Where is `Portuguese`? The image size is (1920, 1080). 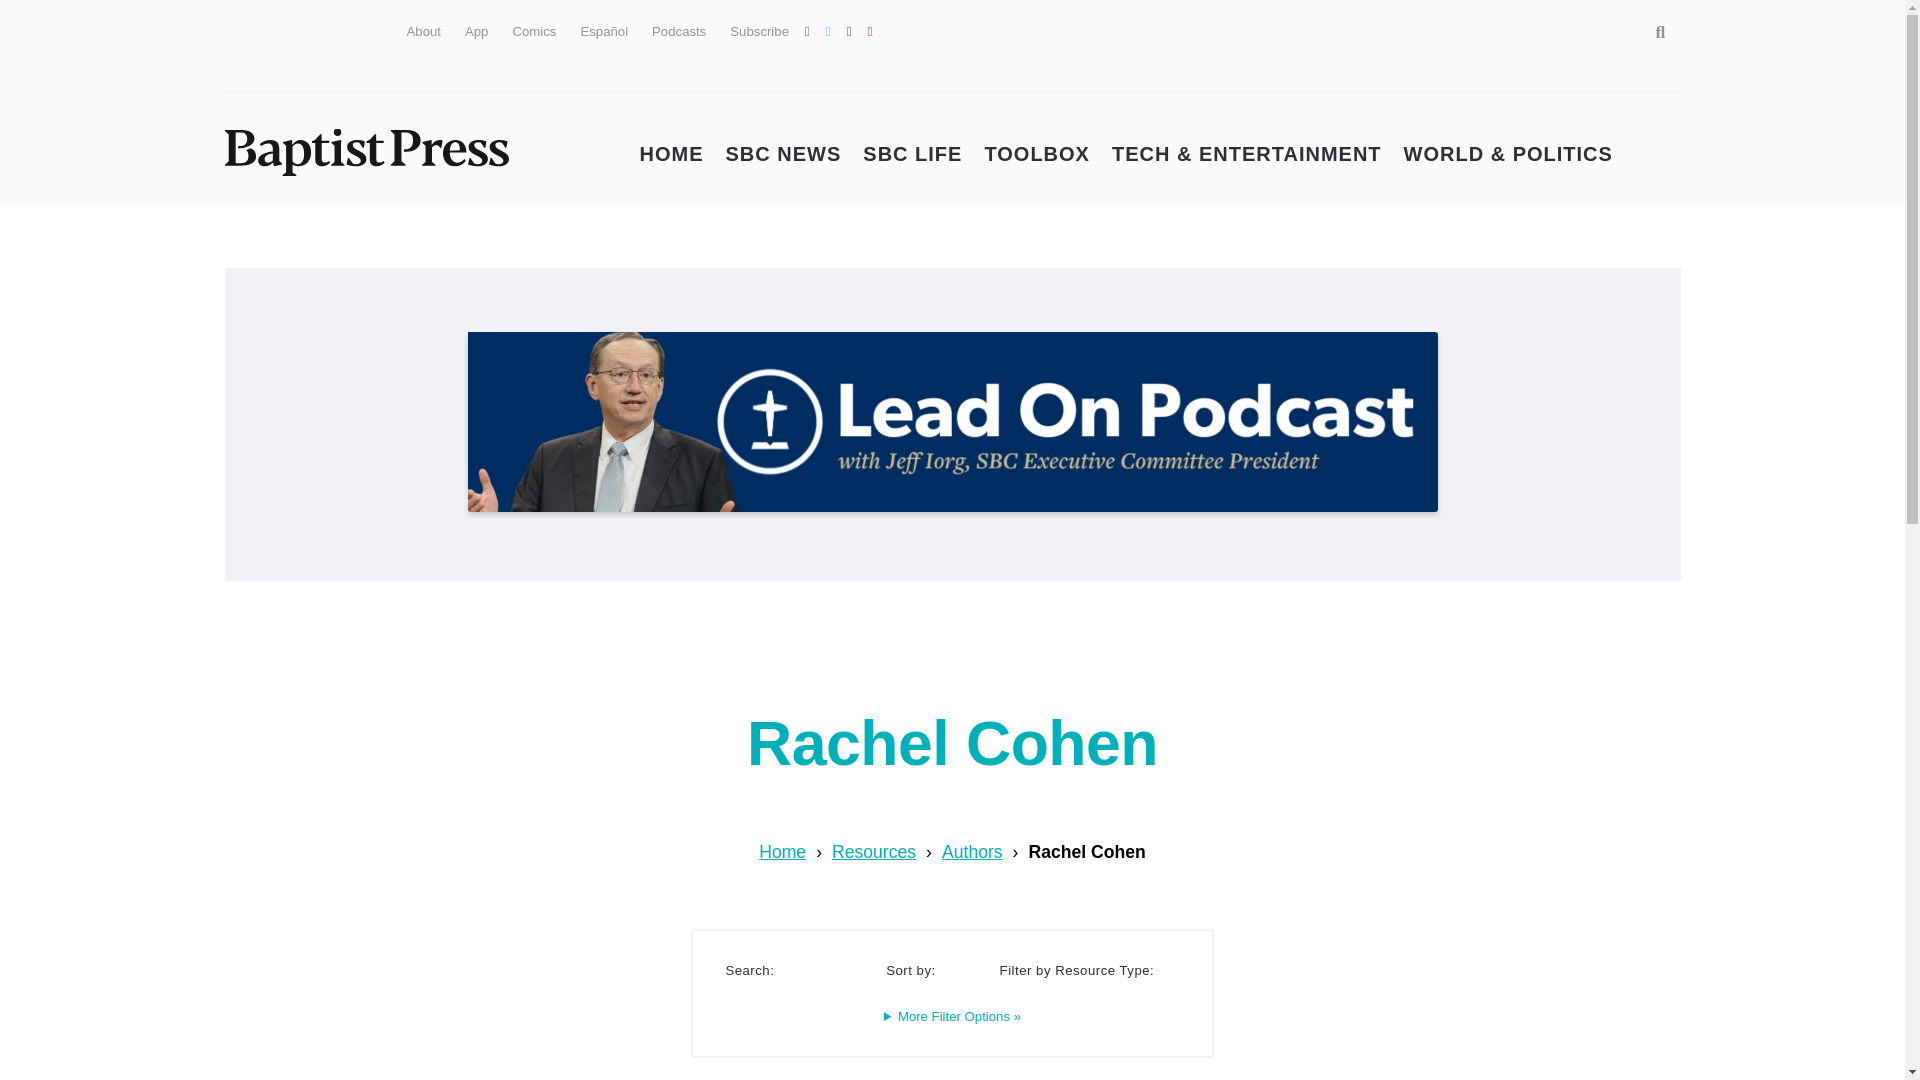
Portuguese is located at coordinates (312, 28).